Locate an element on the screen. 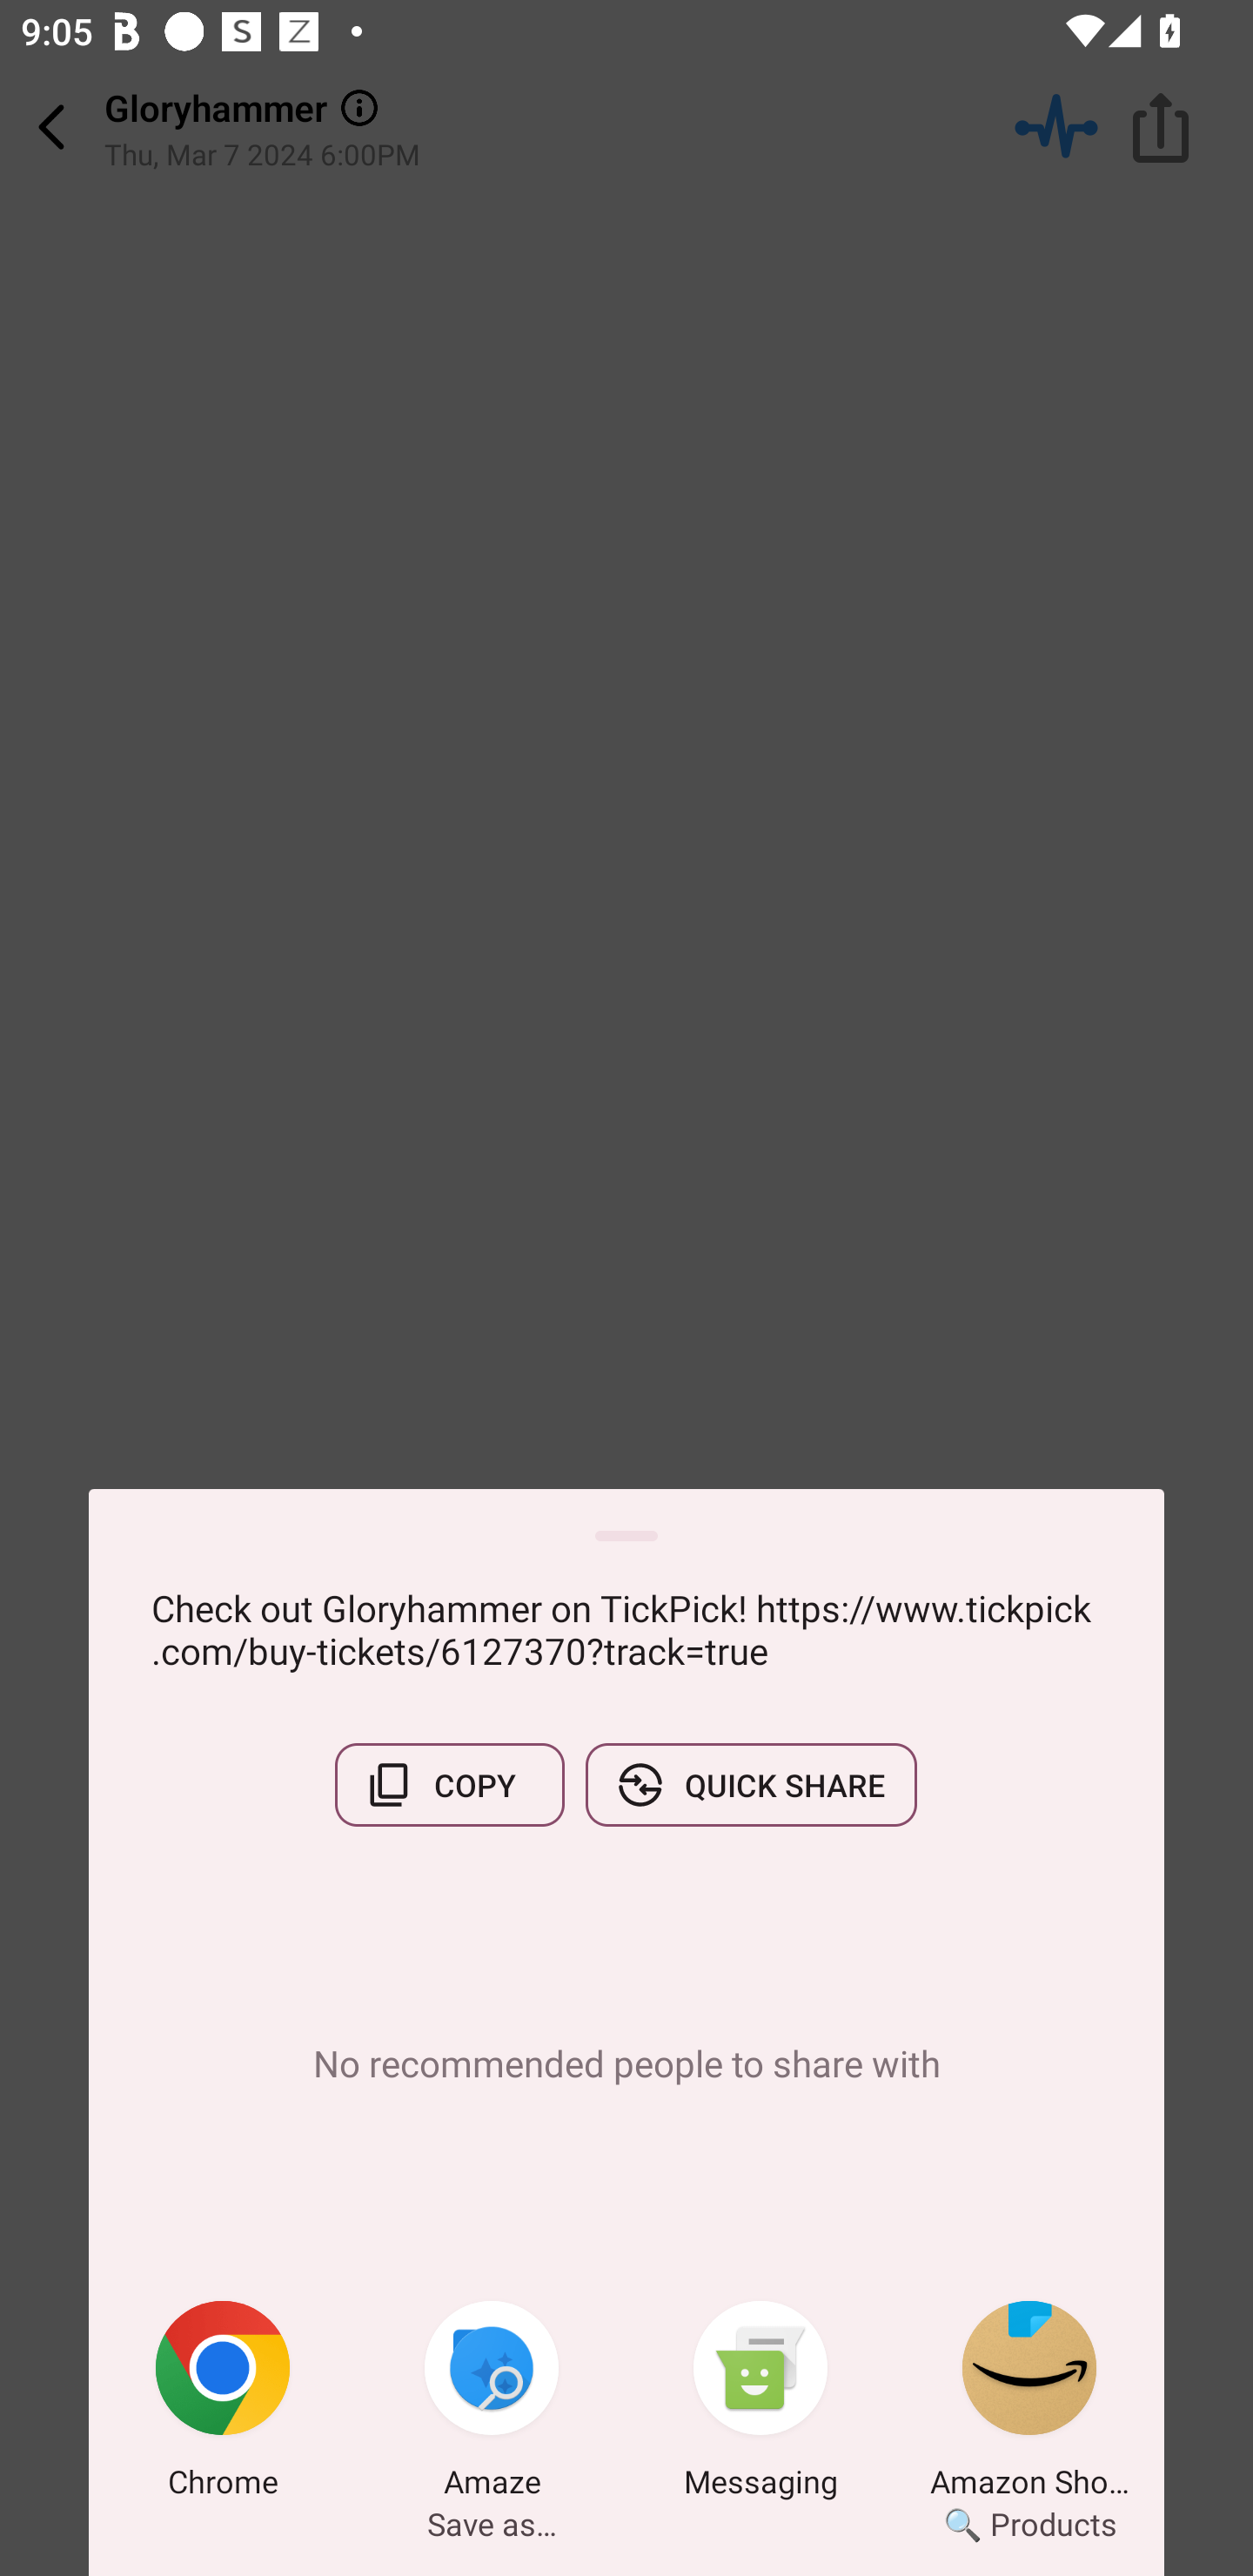 The image size is (1253, 2576). QUICK SHARE is located at coordinates (751, 1785).